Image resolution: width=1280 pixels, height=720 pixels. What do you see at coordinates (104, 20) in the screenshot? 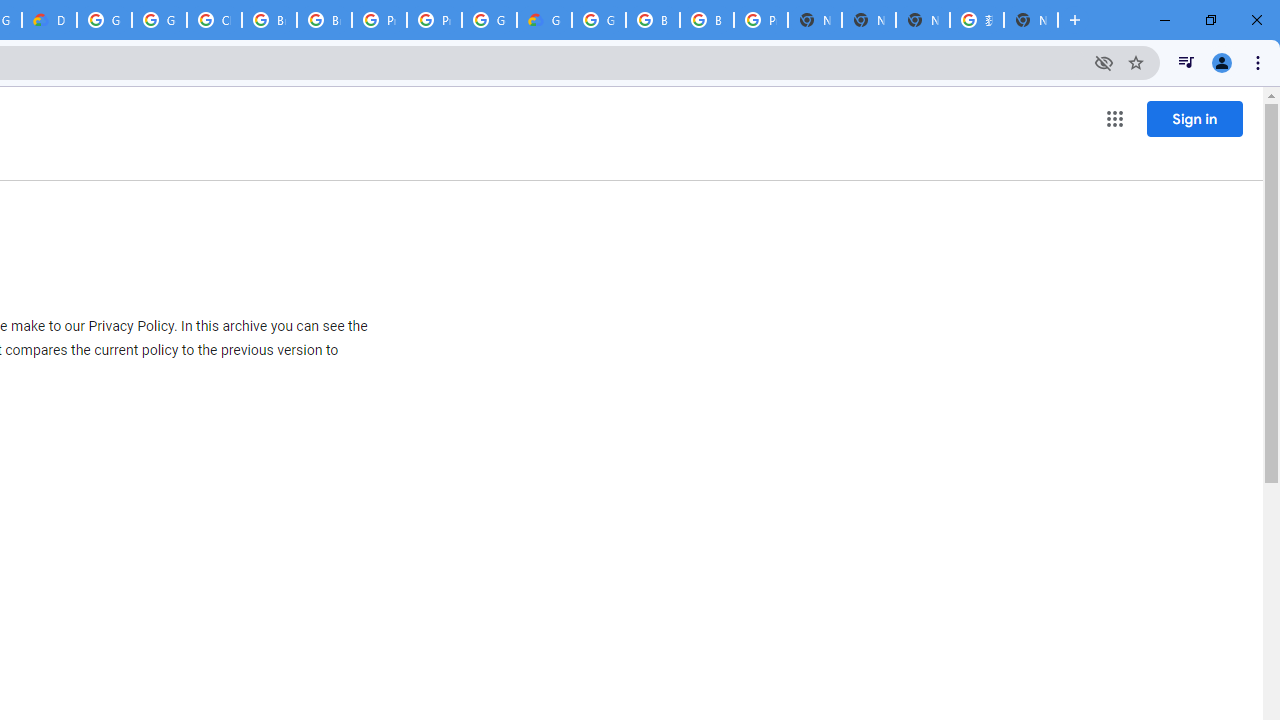
I see `Google Cloud Platform` at bounding box center [104, 20].